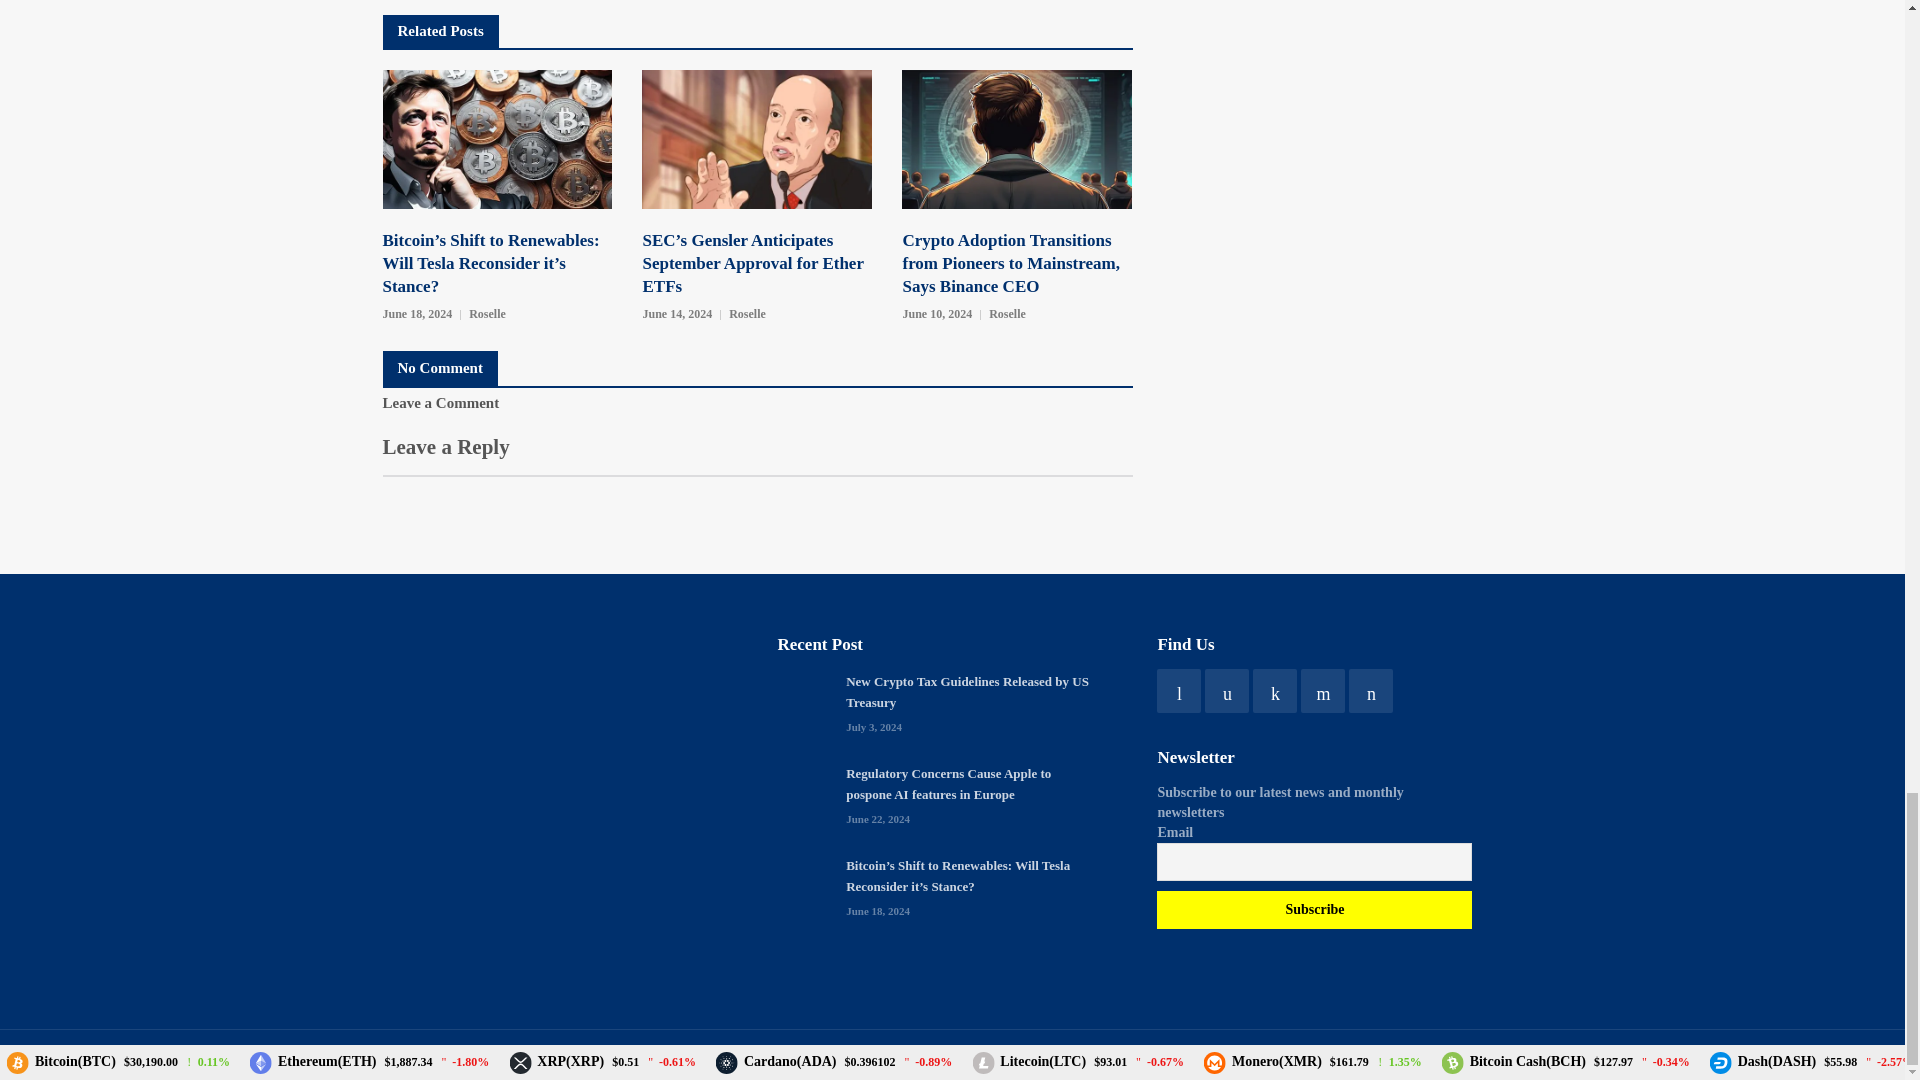  What do you see at coordinates (416, 314) in the screenshot?
I see `June 18, 2024 7:06` at bounding box center [416, 314].